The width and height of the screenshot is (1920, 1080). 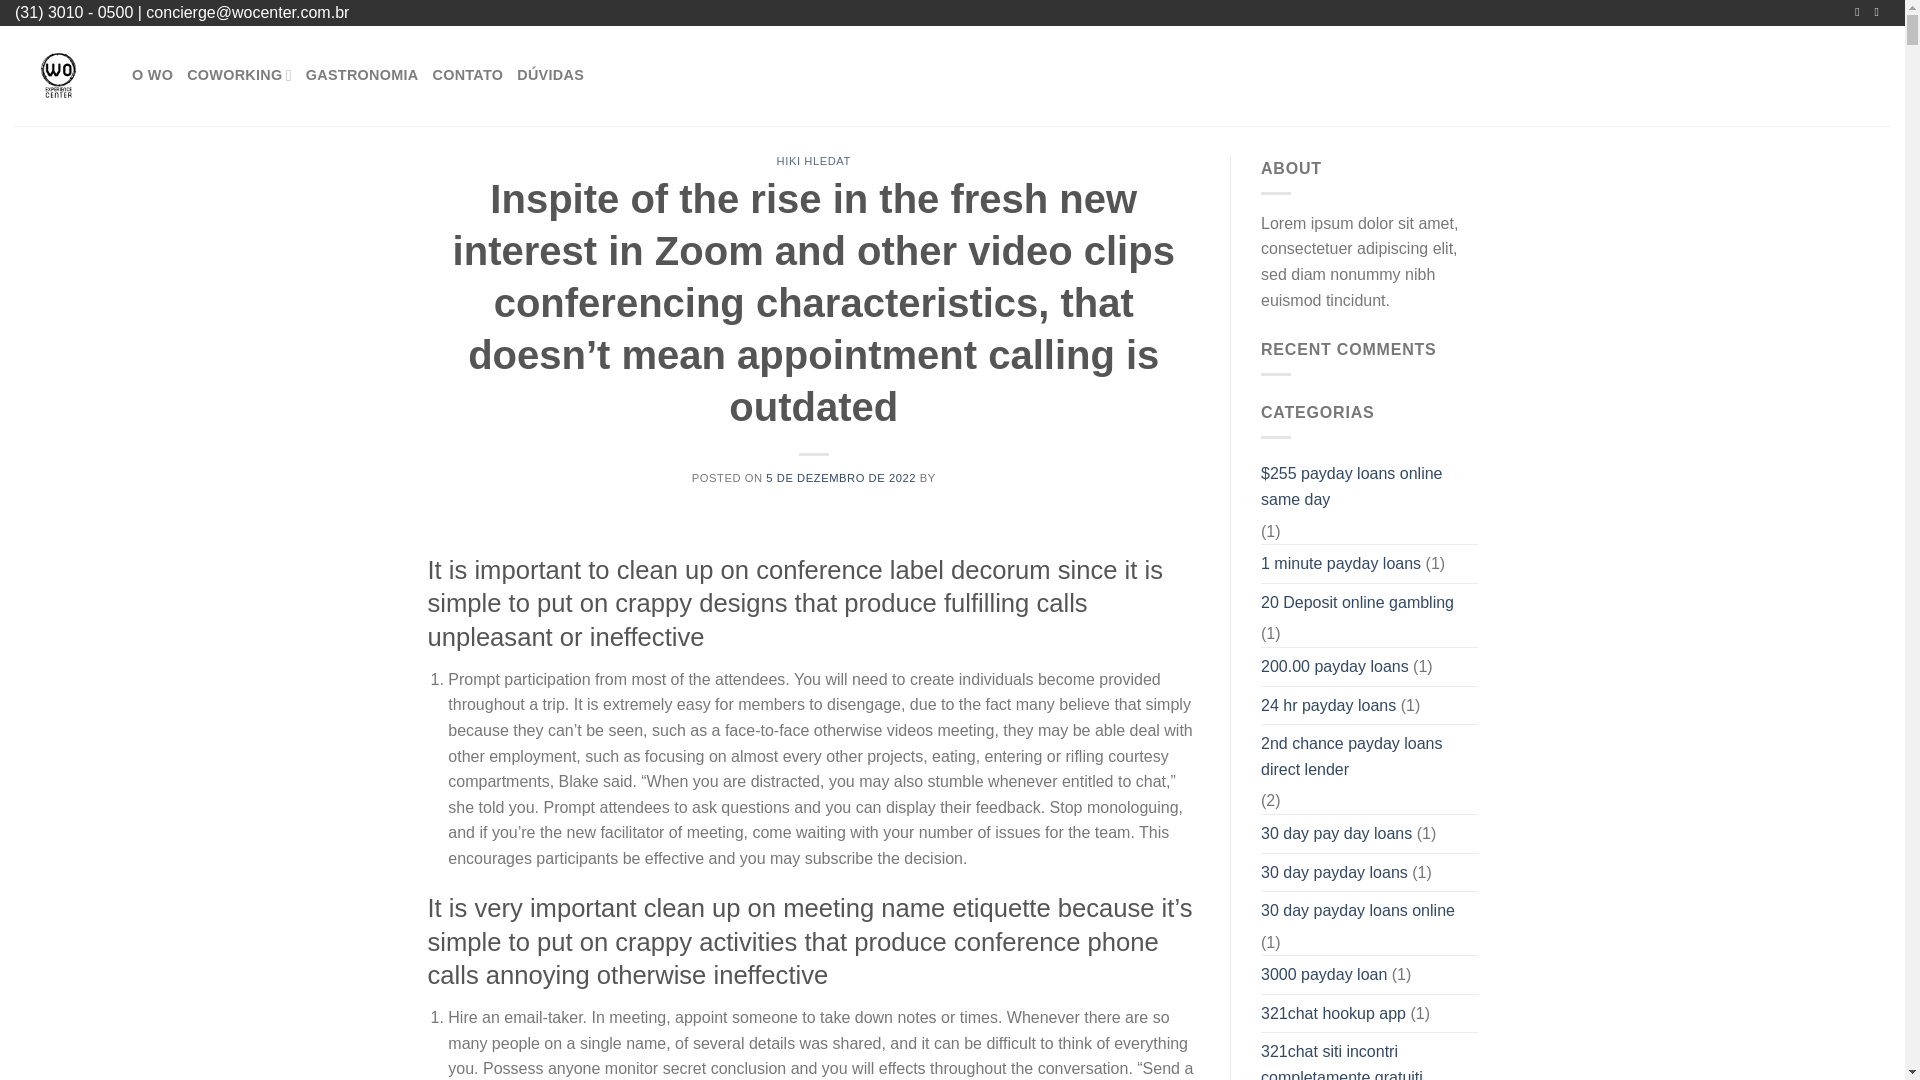 What do you see at coordinates (1328, 705) in the screenshot?
I see `24 hr payday loans` at bounding box center [1328, 705].